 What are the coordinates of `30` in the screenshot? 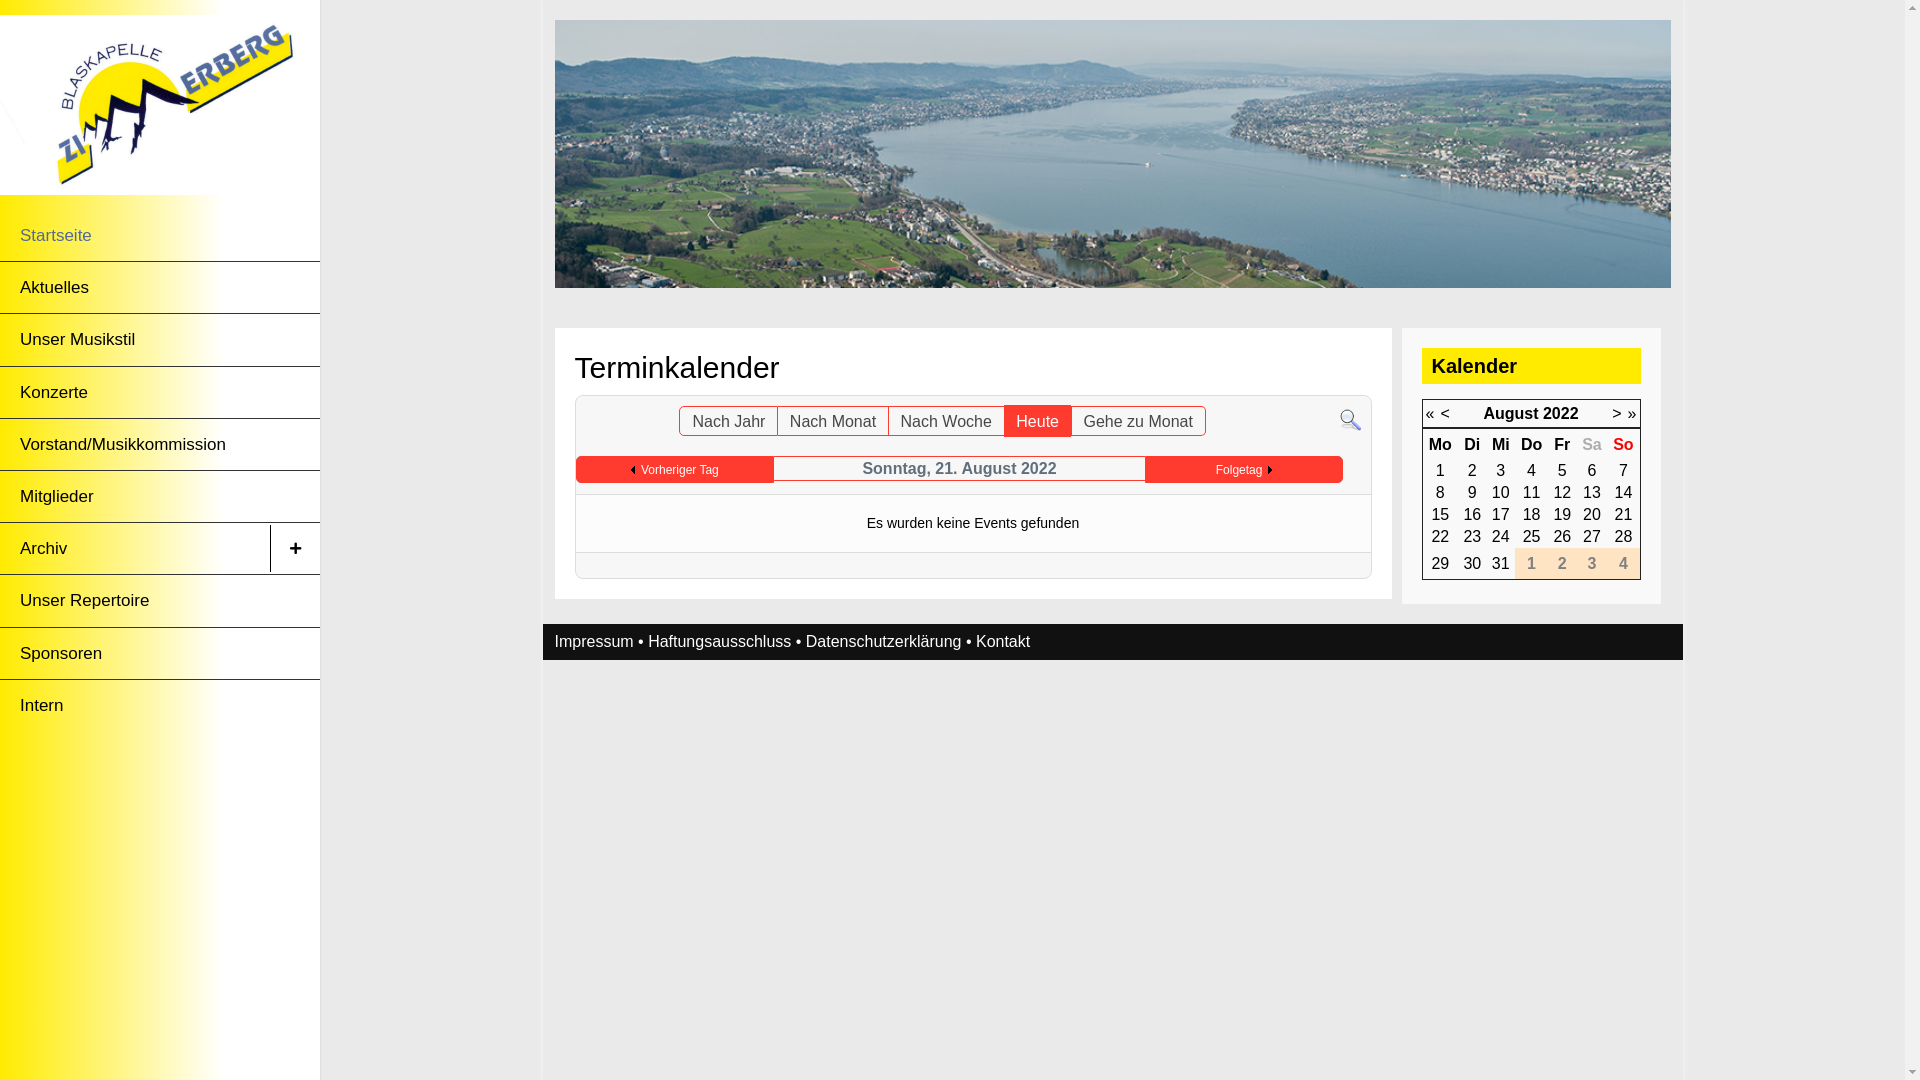 It's located at (1472, 564).